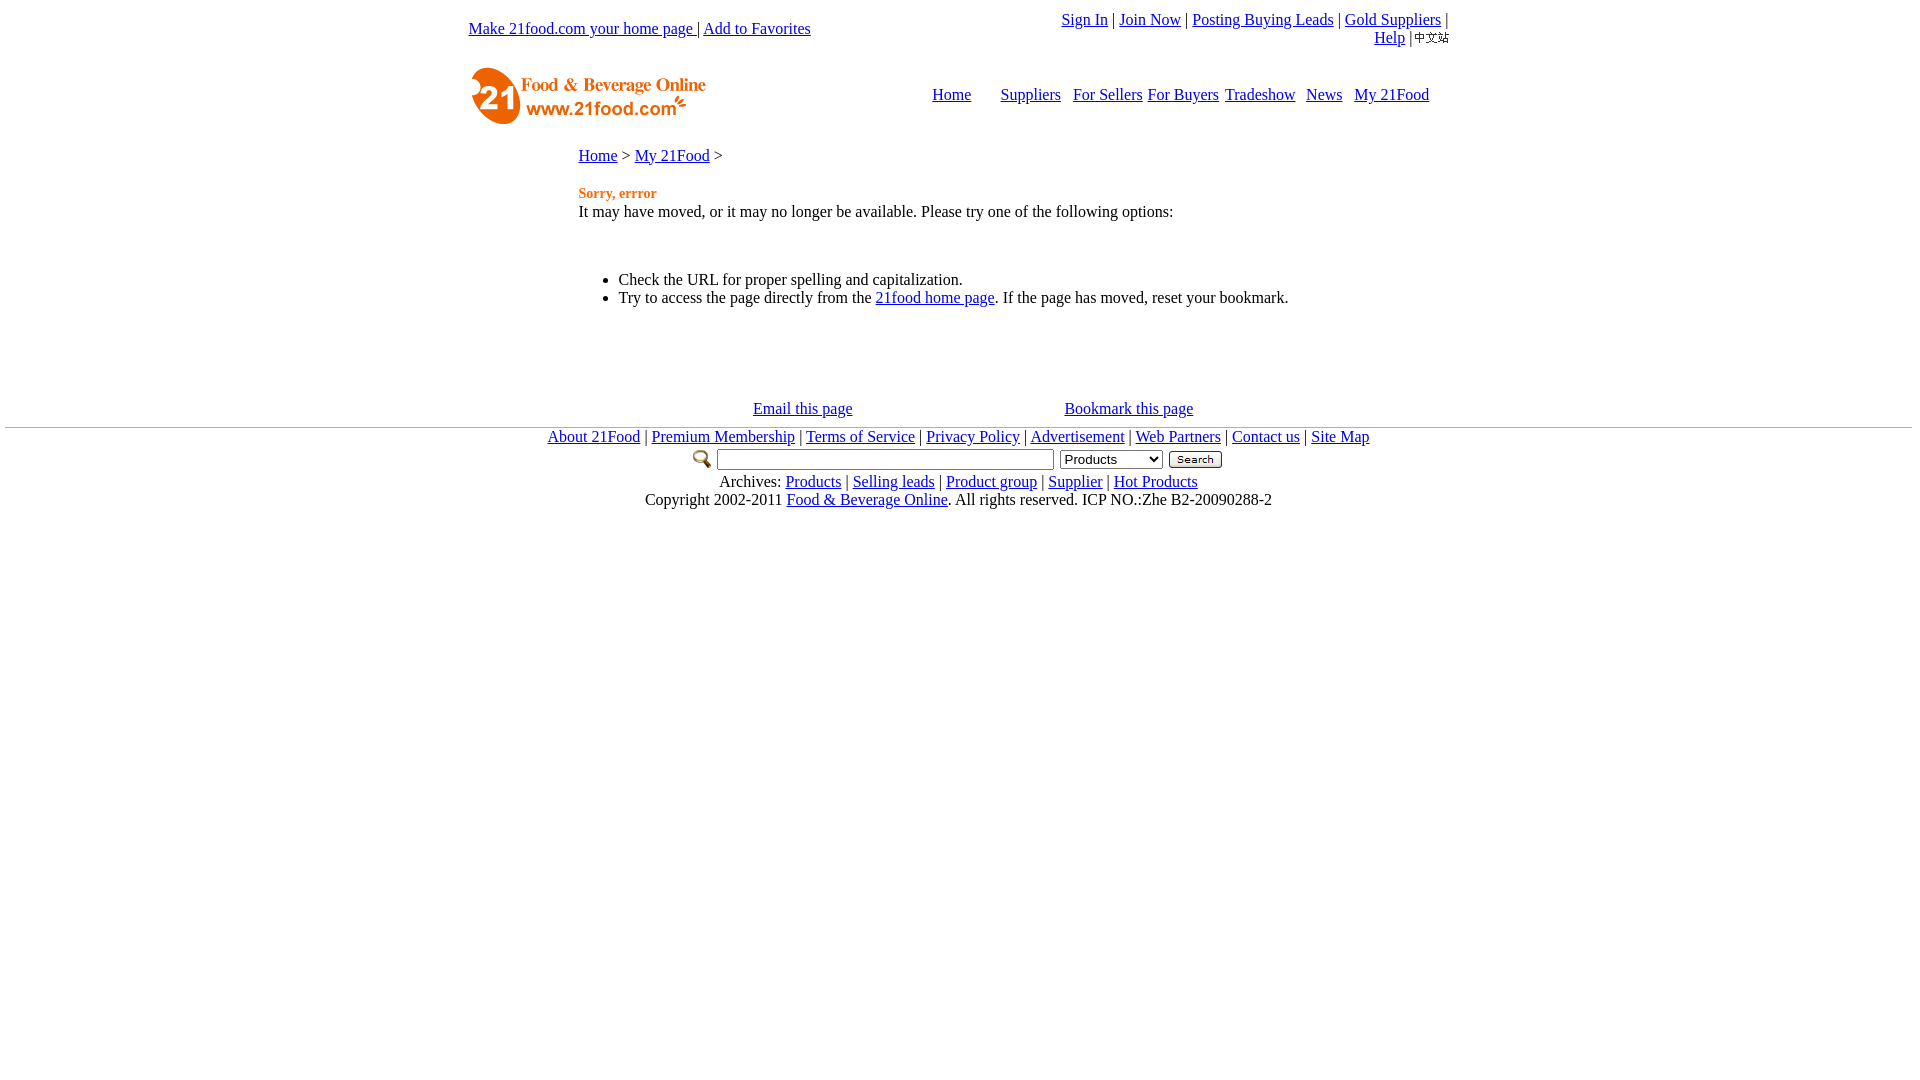 The image size is (1920, 1080). Describe the element at coordinates (1393, 20) in the screenshot. I see `Gold Suppliers` at that location.